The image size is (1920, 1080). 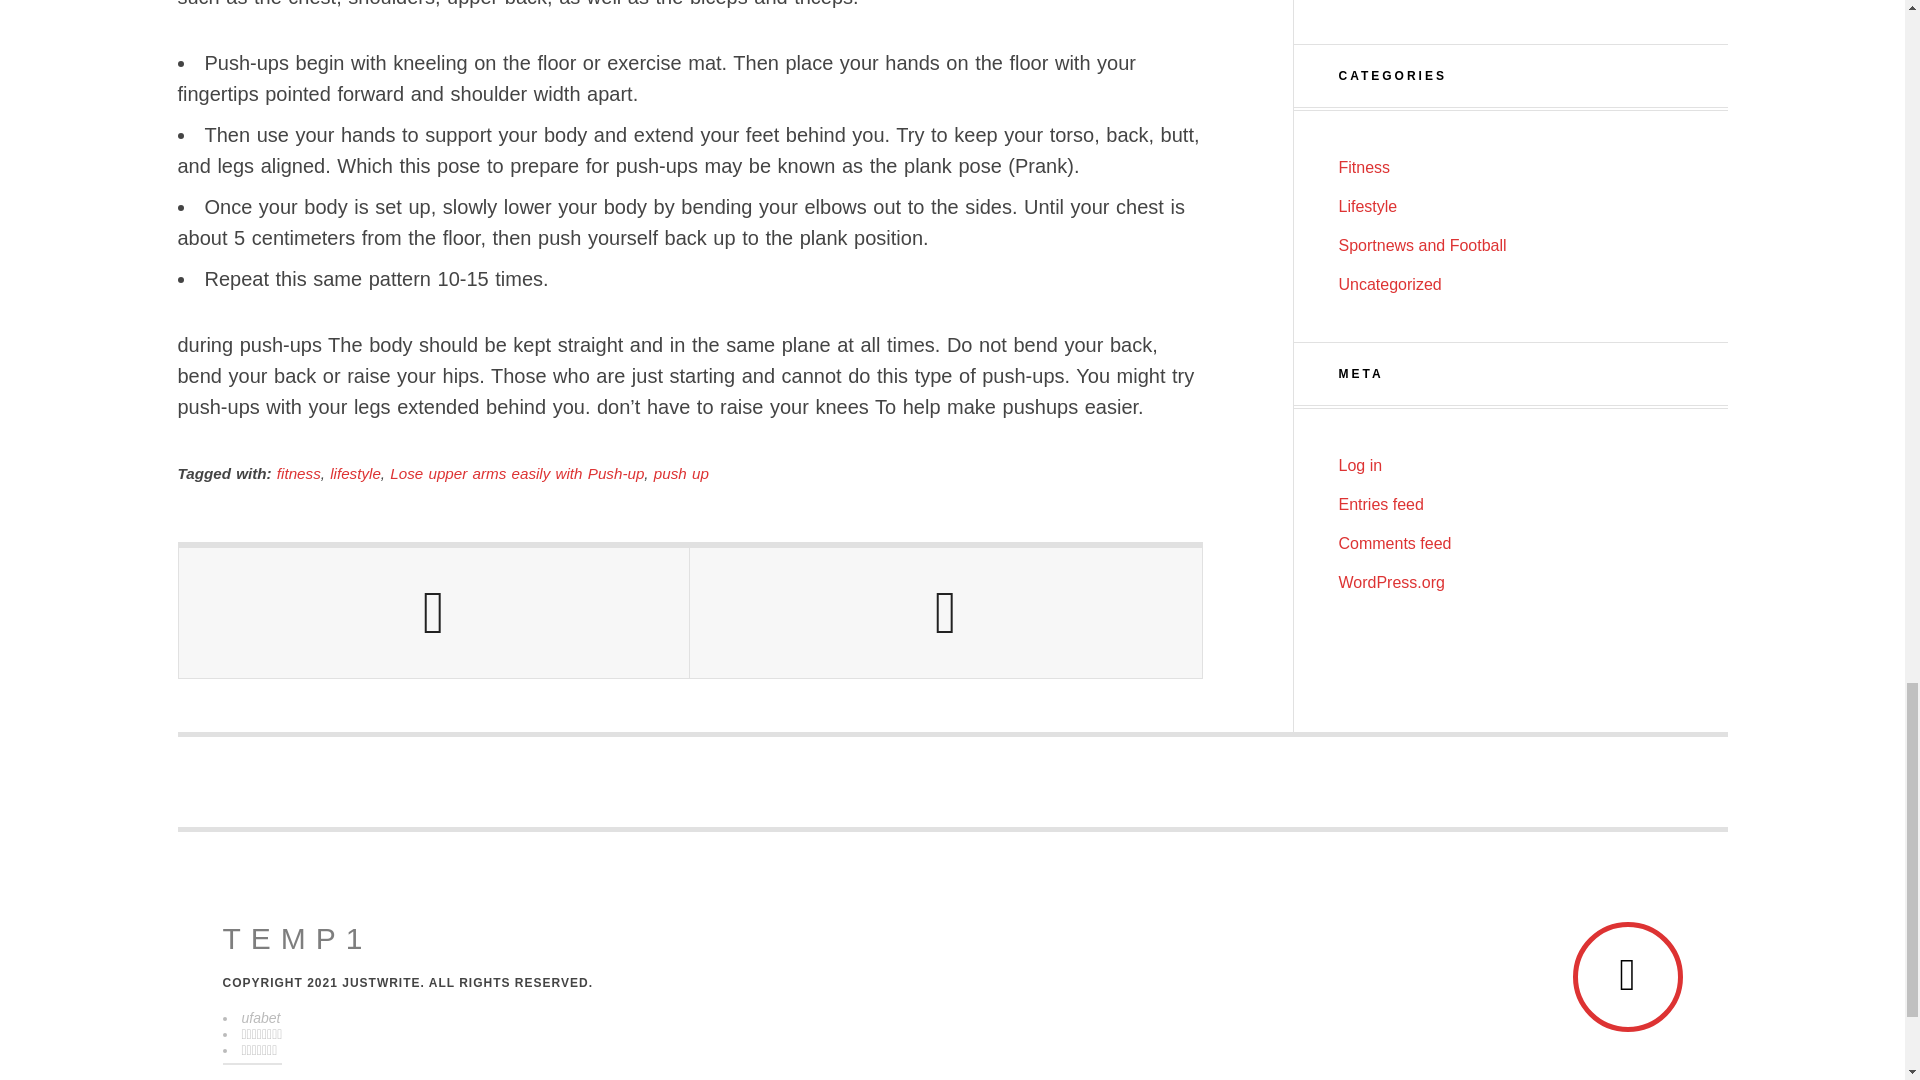 I want to click on Lifestyle, so click(x=1368, y=206).